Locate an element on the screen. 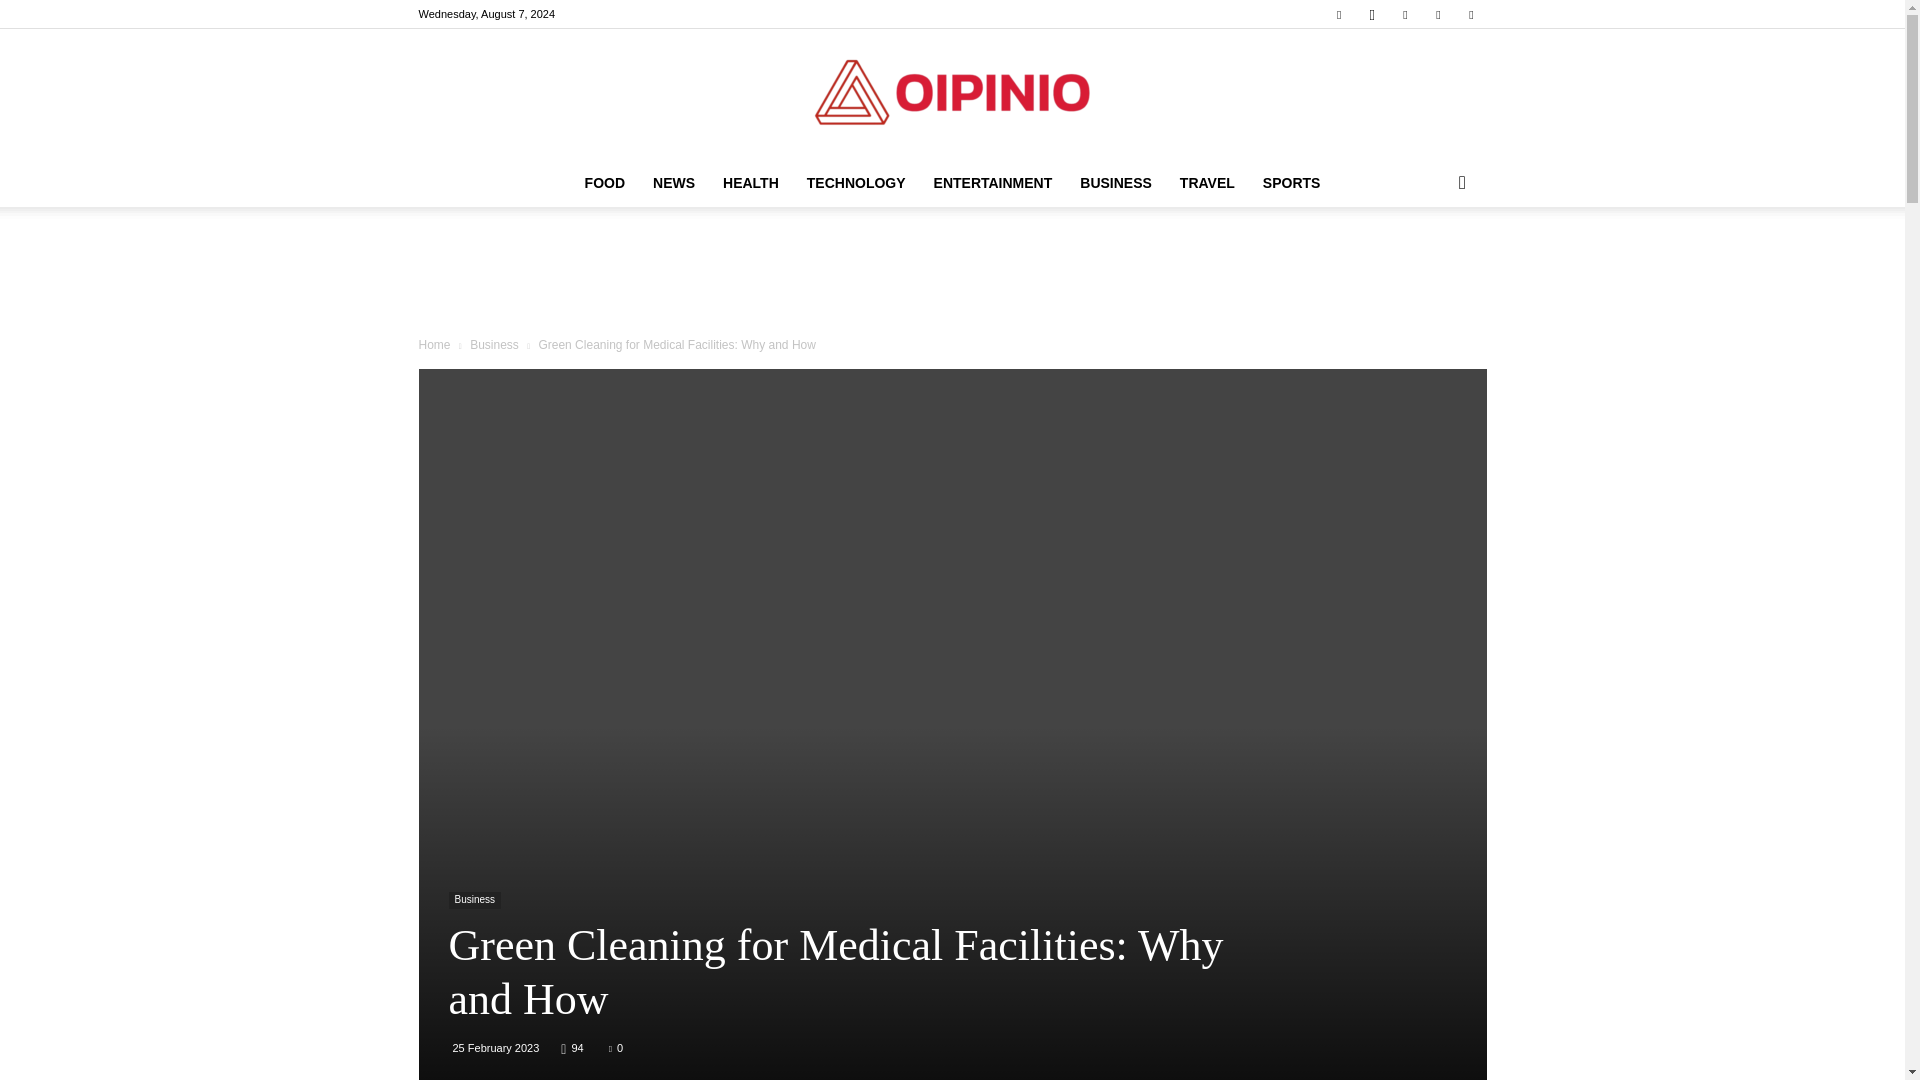 The image size is (1920, 1080). Search is located at coordinates (1430, 262).